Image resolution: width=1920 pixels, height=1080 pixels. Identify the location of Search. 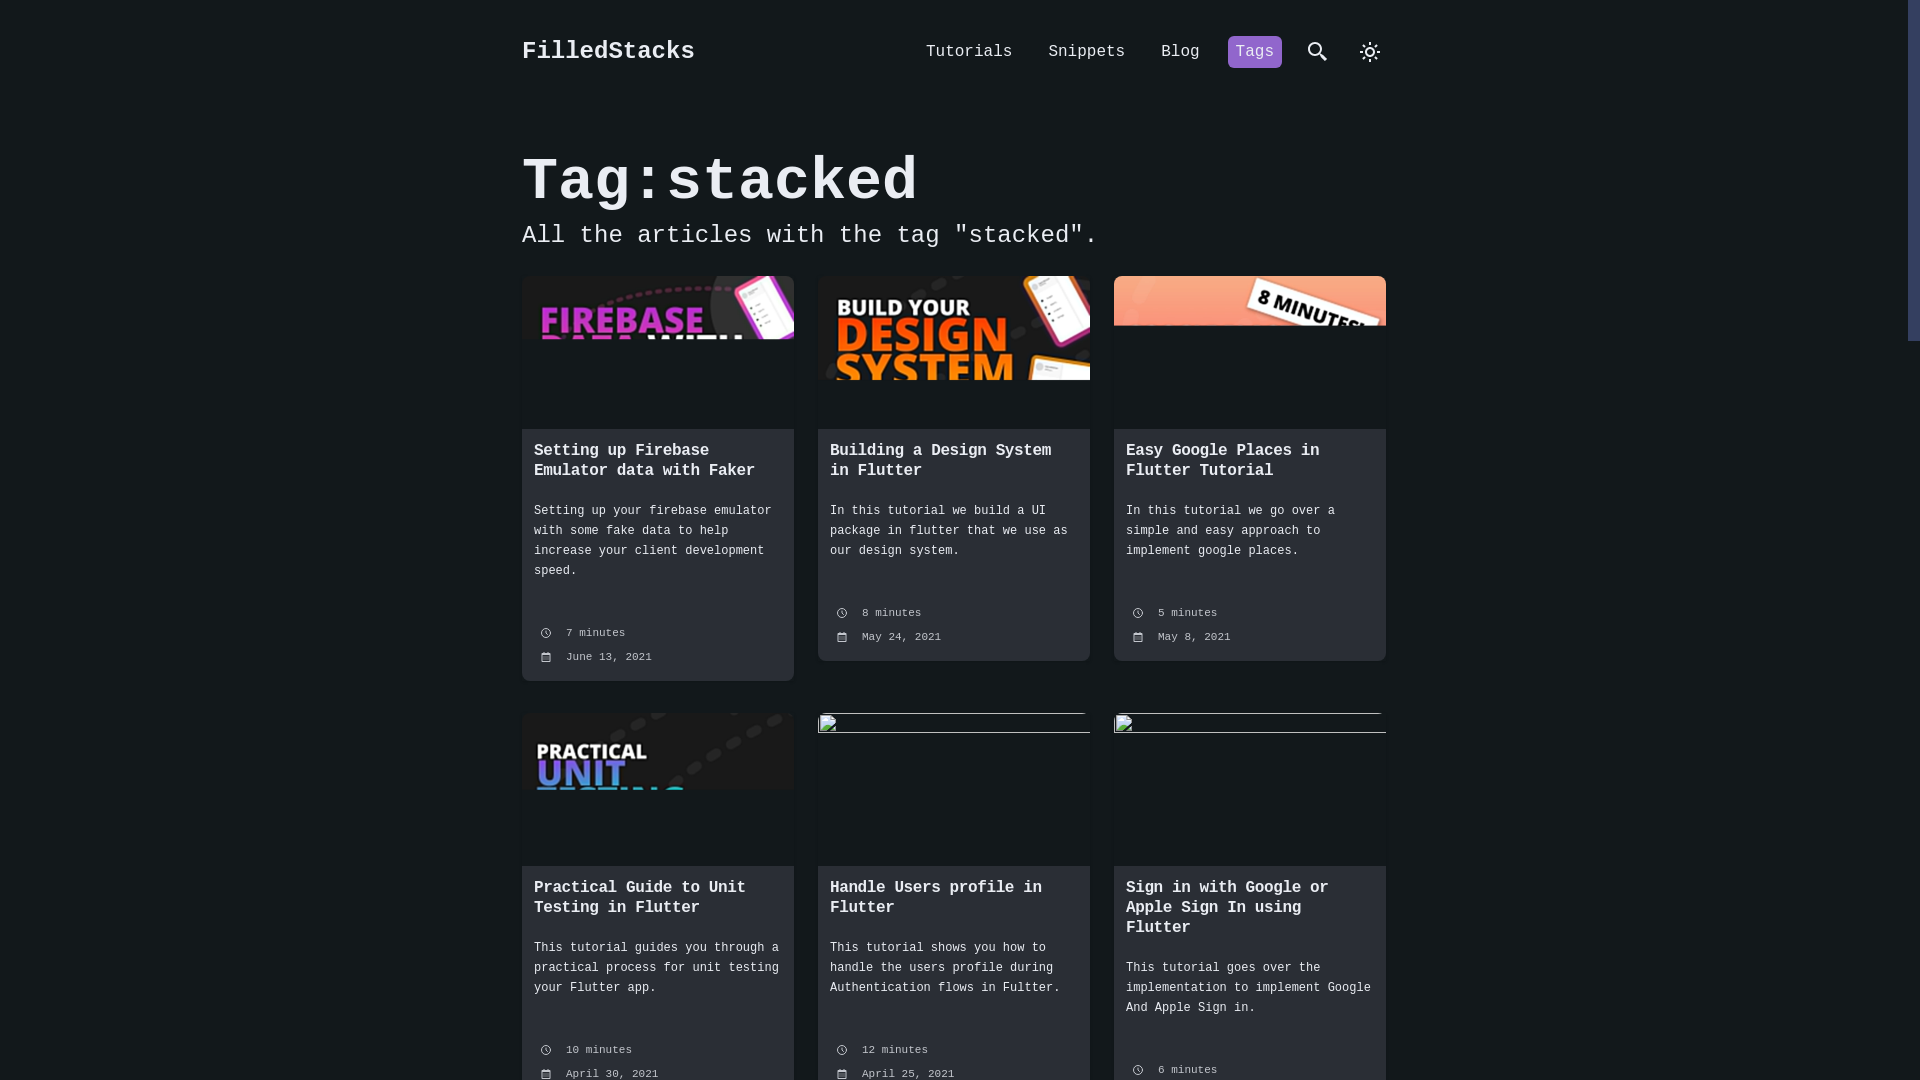
(1318, 52).